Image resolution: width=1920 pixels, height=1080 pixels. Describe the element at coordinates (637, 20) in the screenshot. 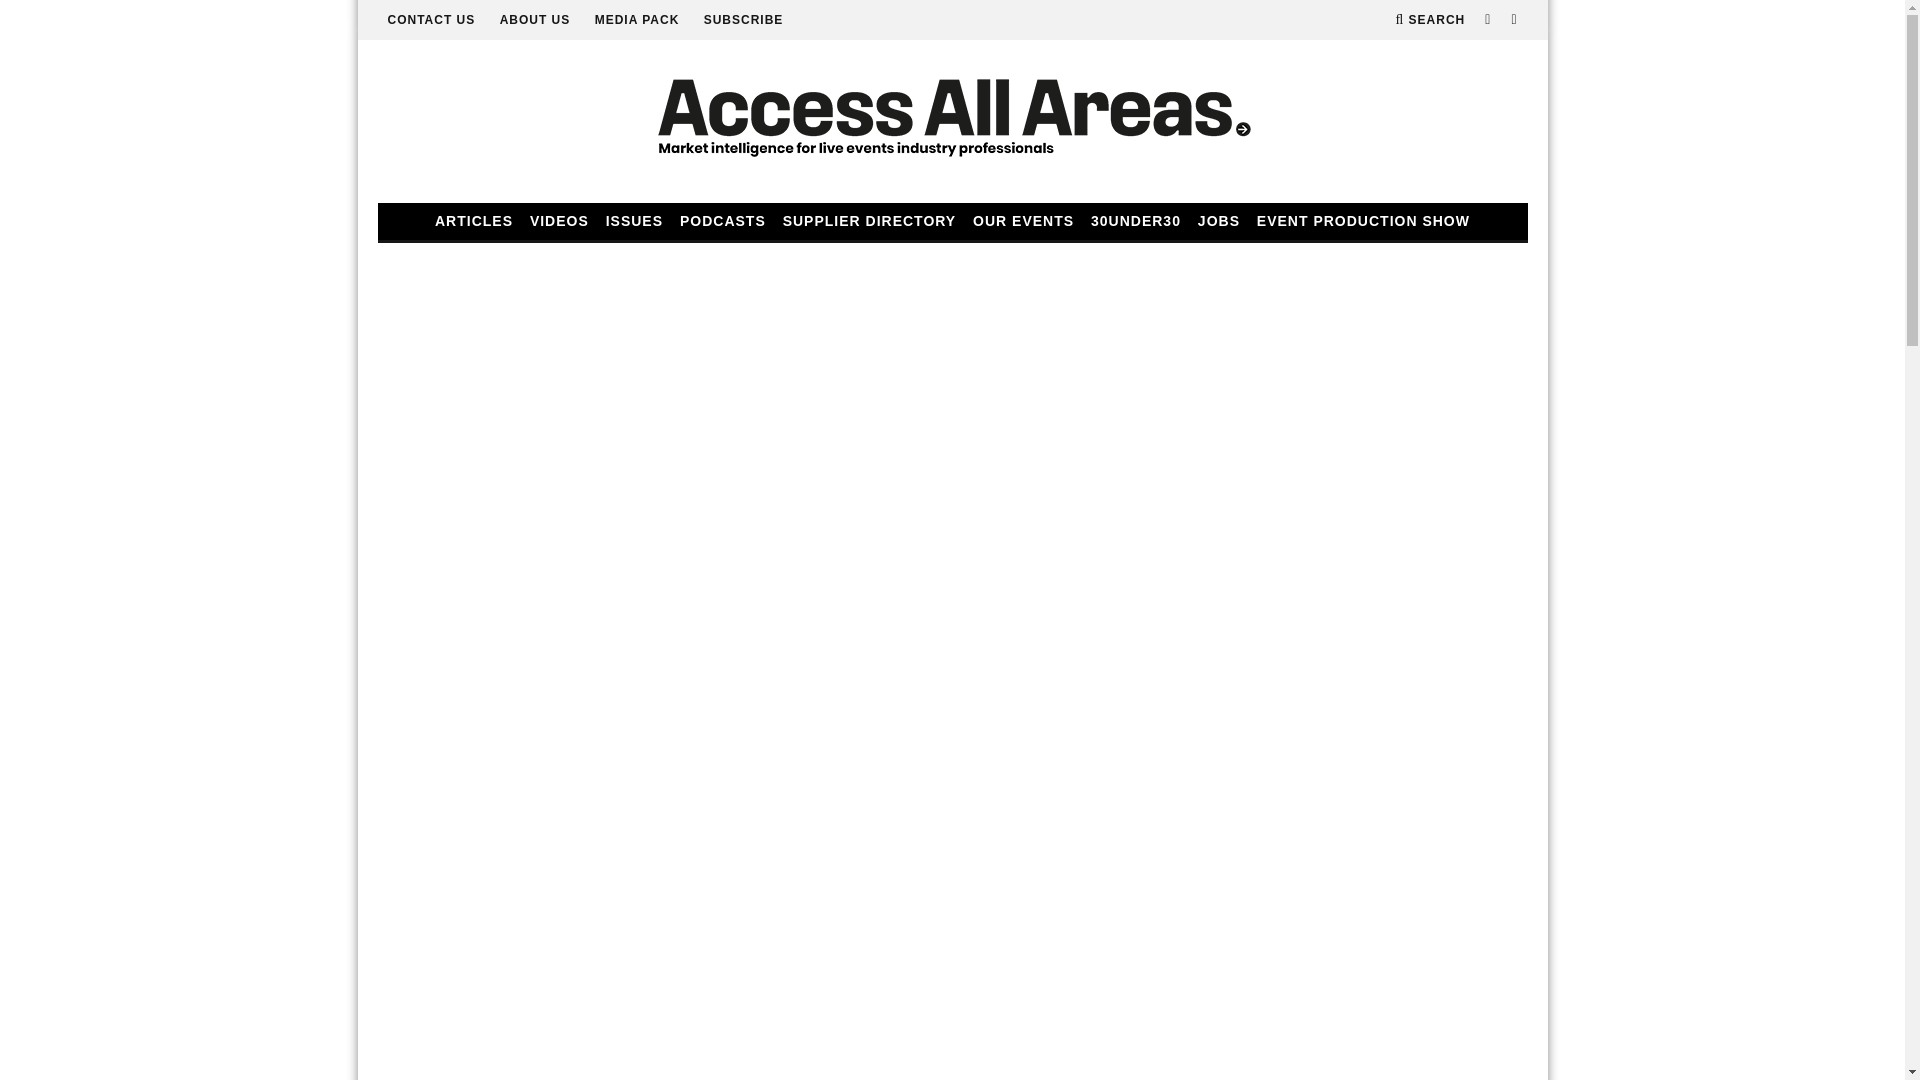

I see `MEDIA PACK` at that location.